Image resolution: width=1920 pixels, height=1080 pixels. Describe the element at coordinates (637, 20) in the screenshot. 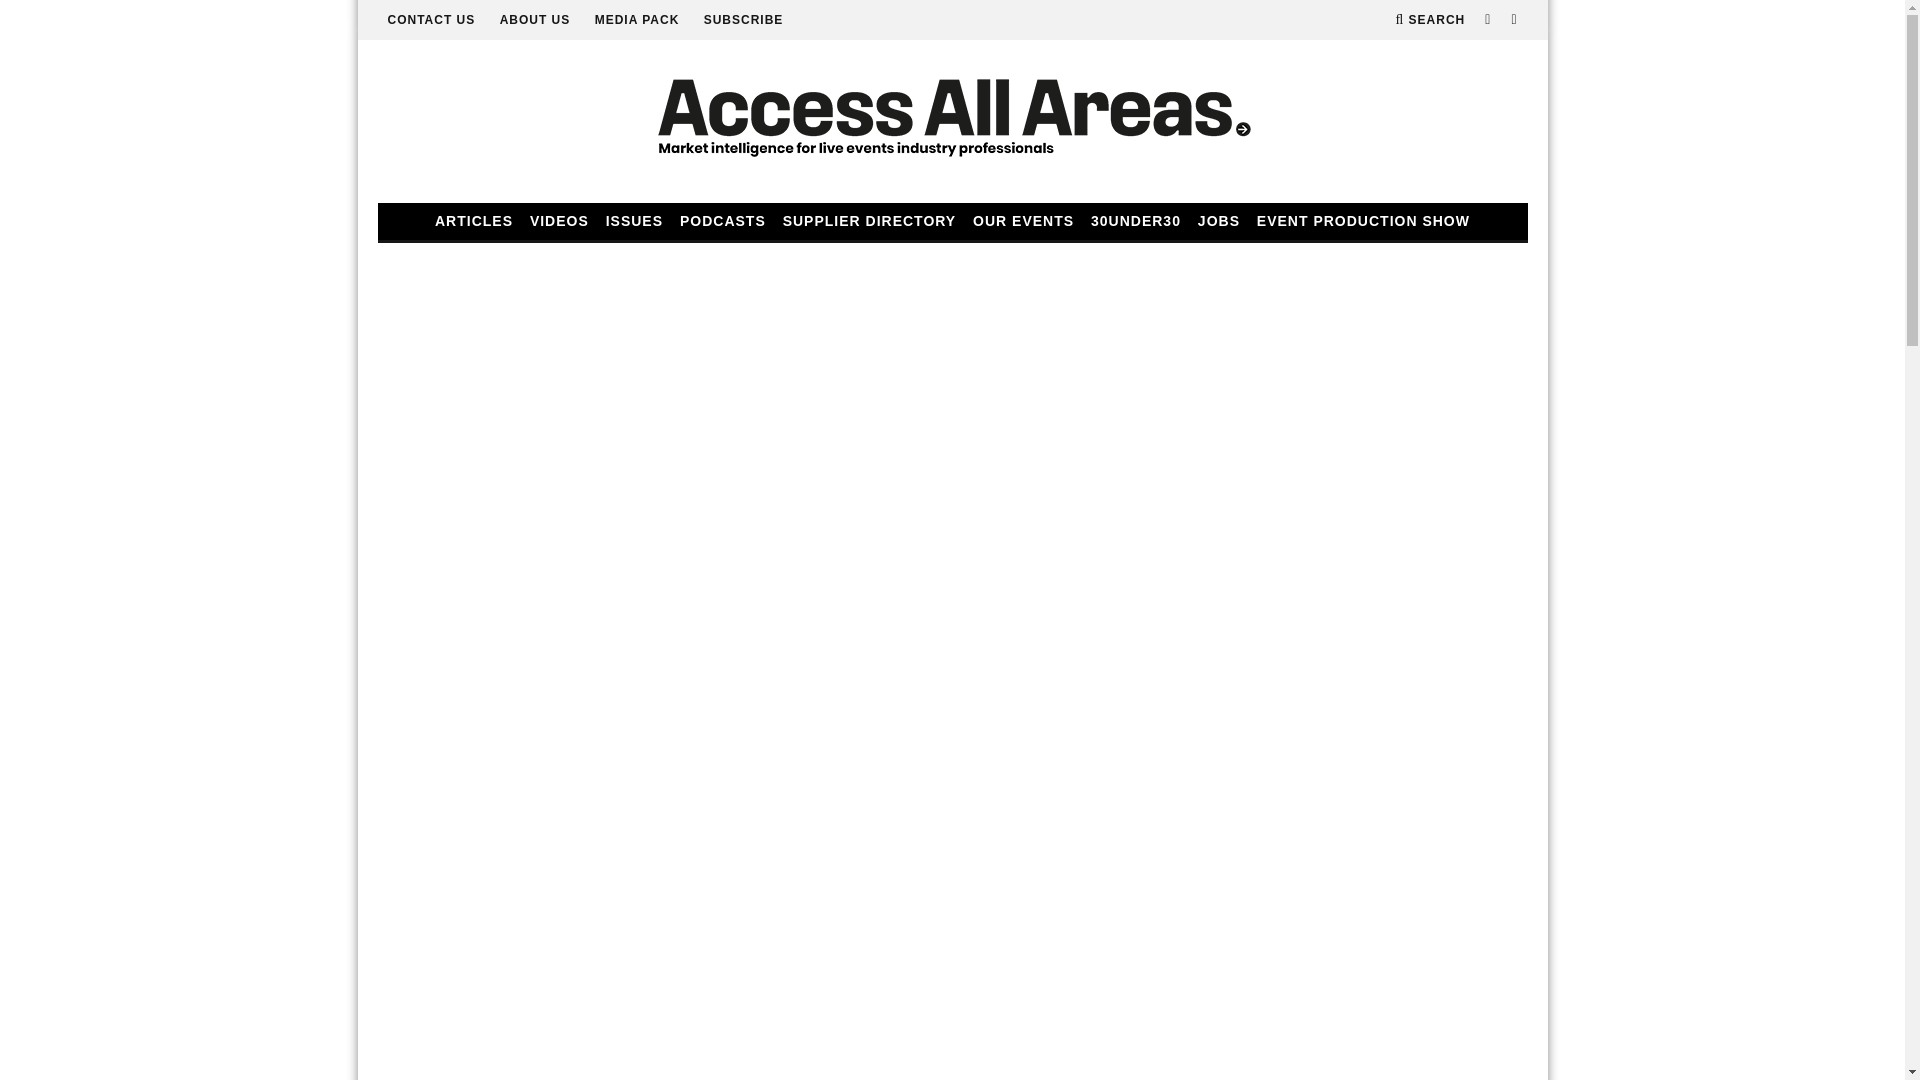

I see `MEDIA PACK` at that location.